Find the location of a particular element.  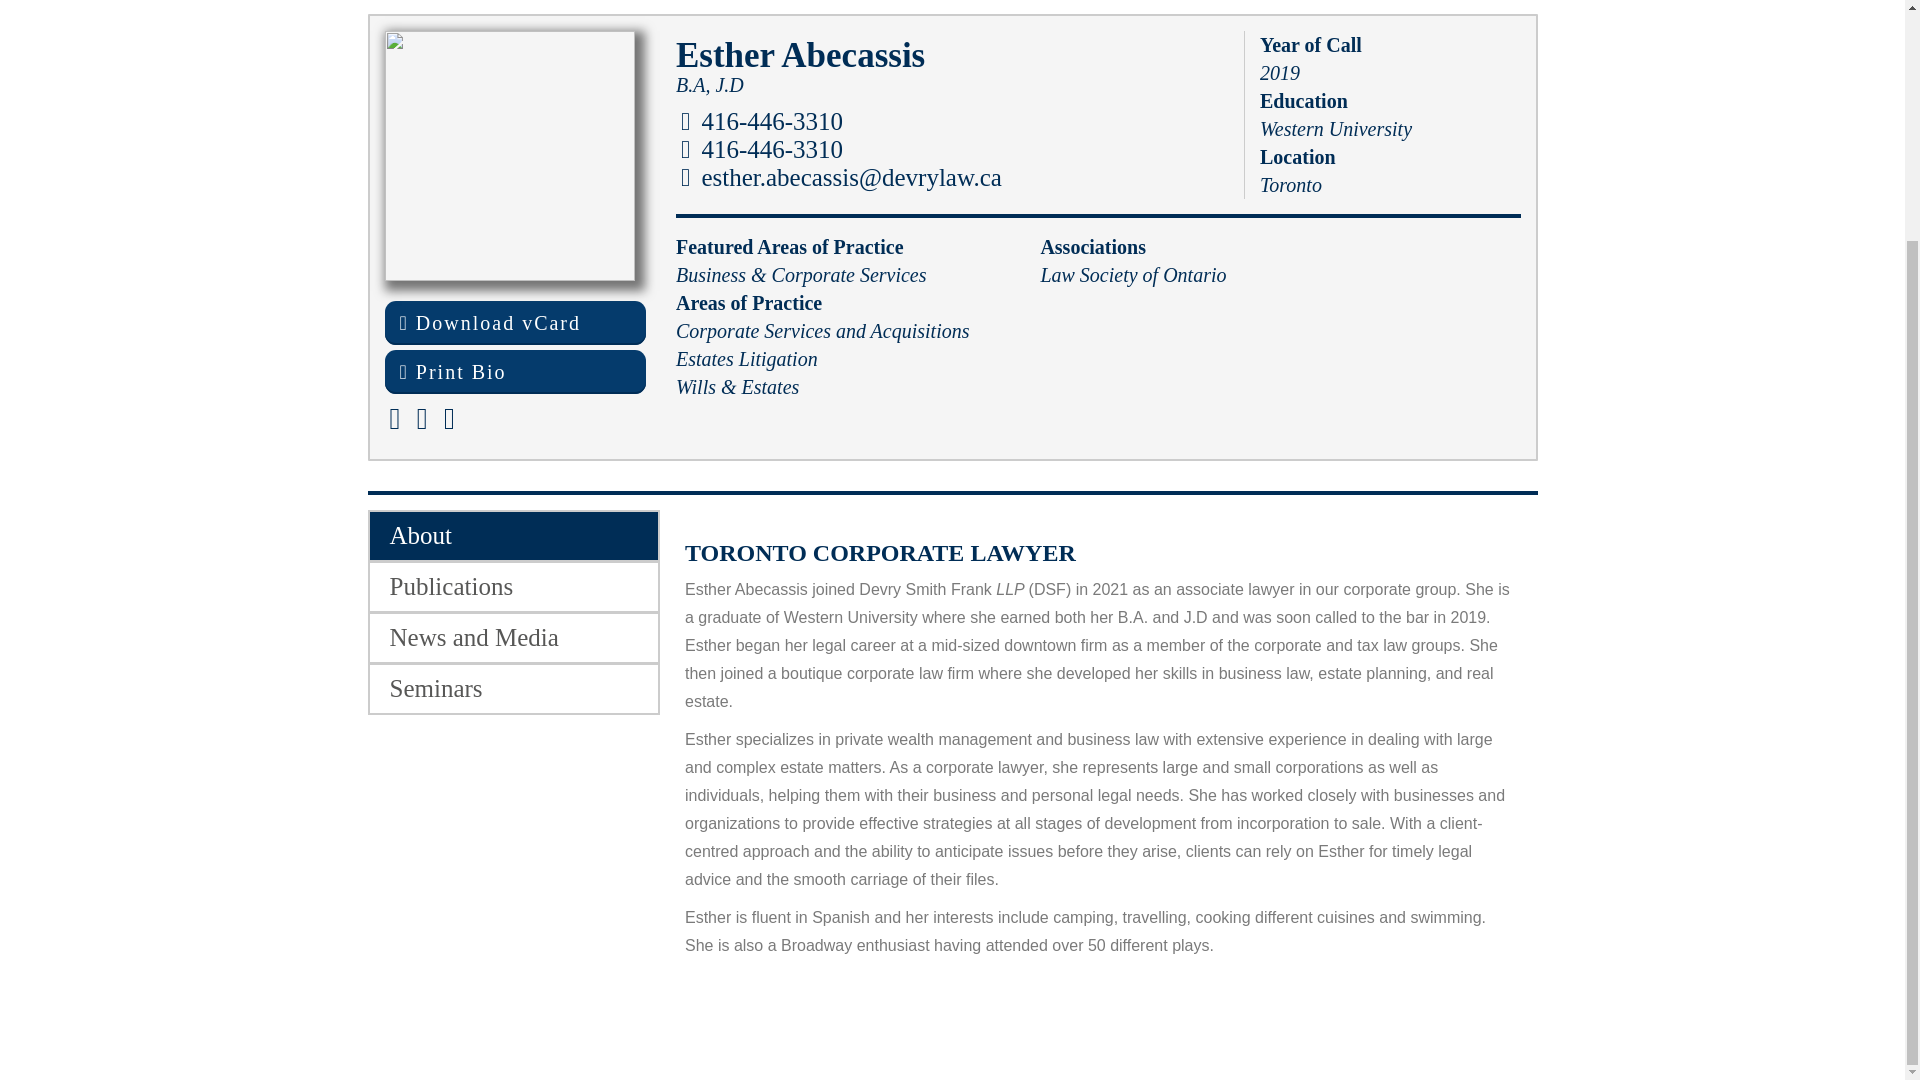

Print Bio is located at coordinates (514, 372).